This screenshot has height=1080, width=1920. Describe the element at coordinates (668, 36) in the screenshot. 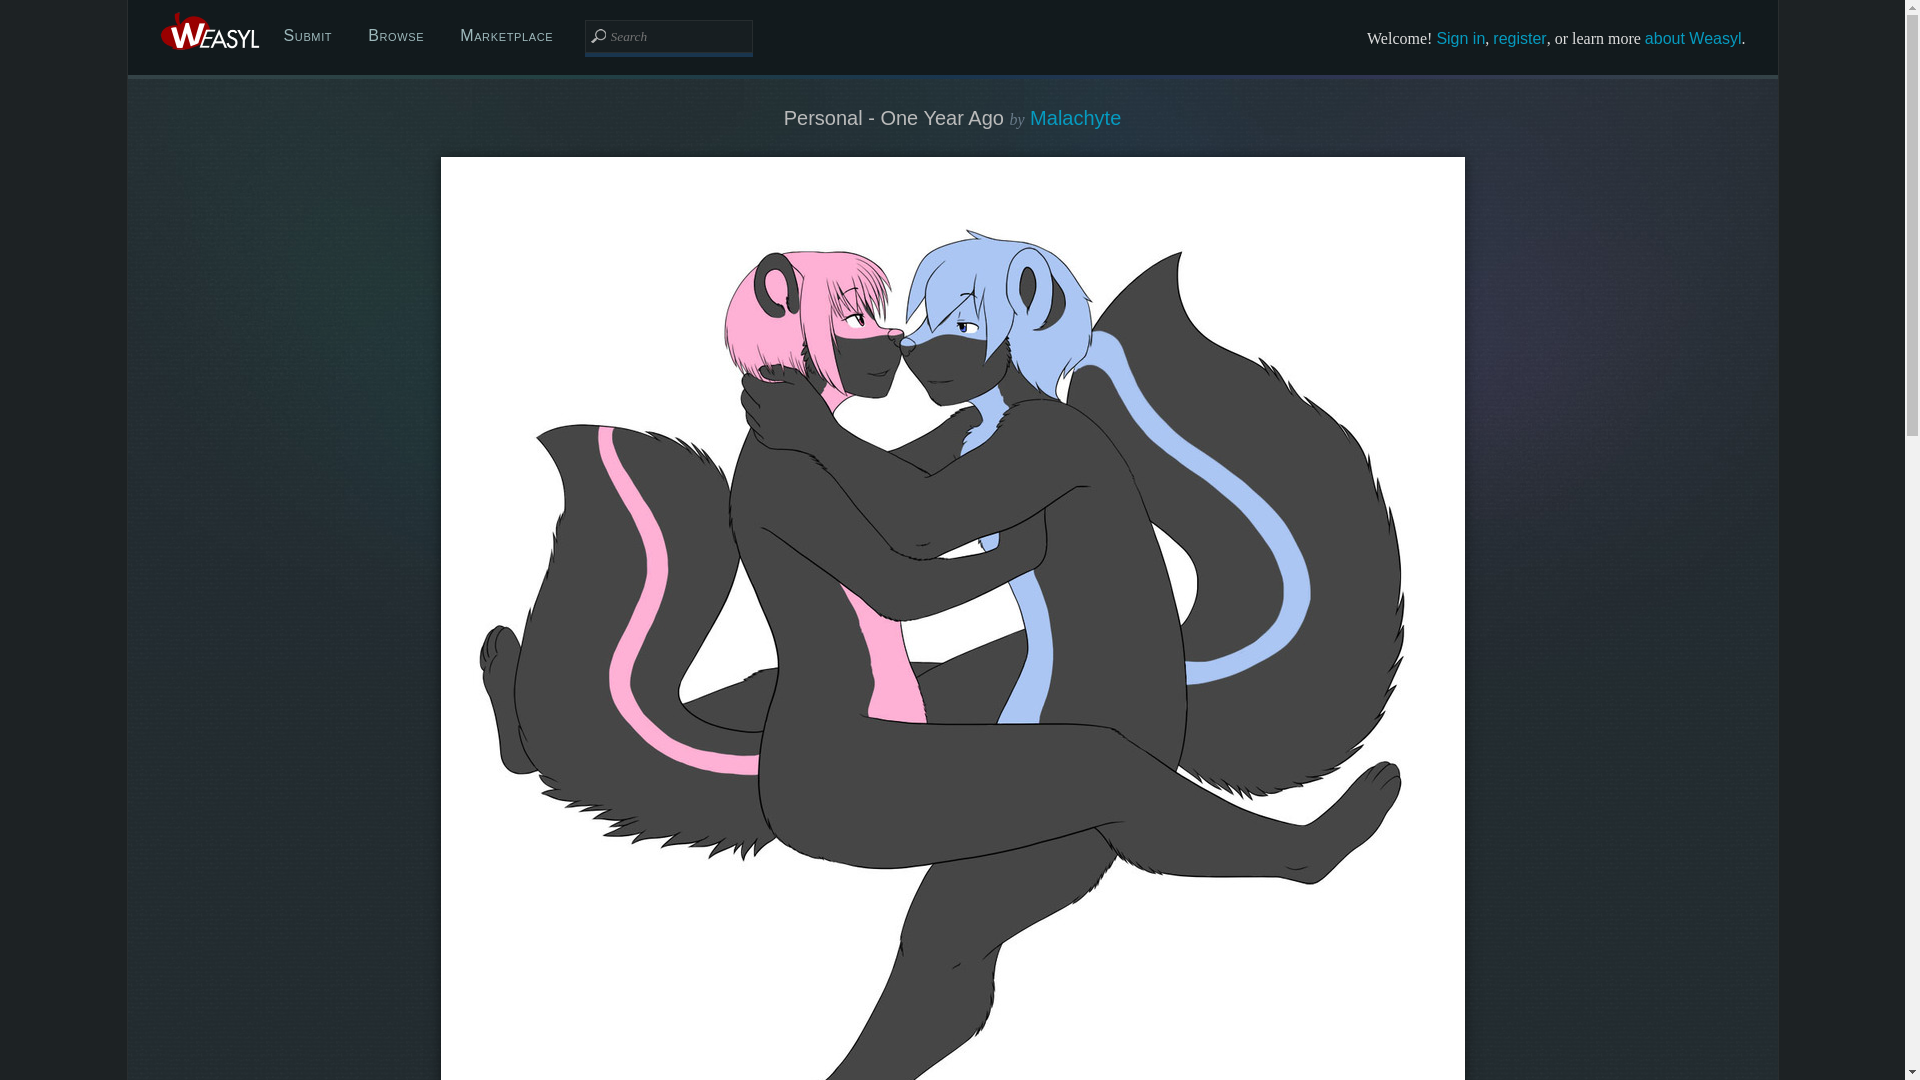

I see `Search Weasyl` at that location.